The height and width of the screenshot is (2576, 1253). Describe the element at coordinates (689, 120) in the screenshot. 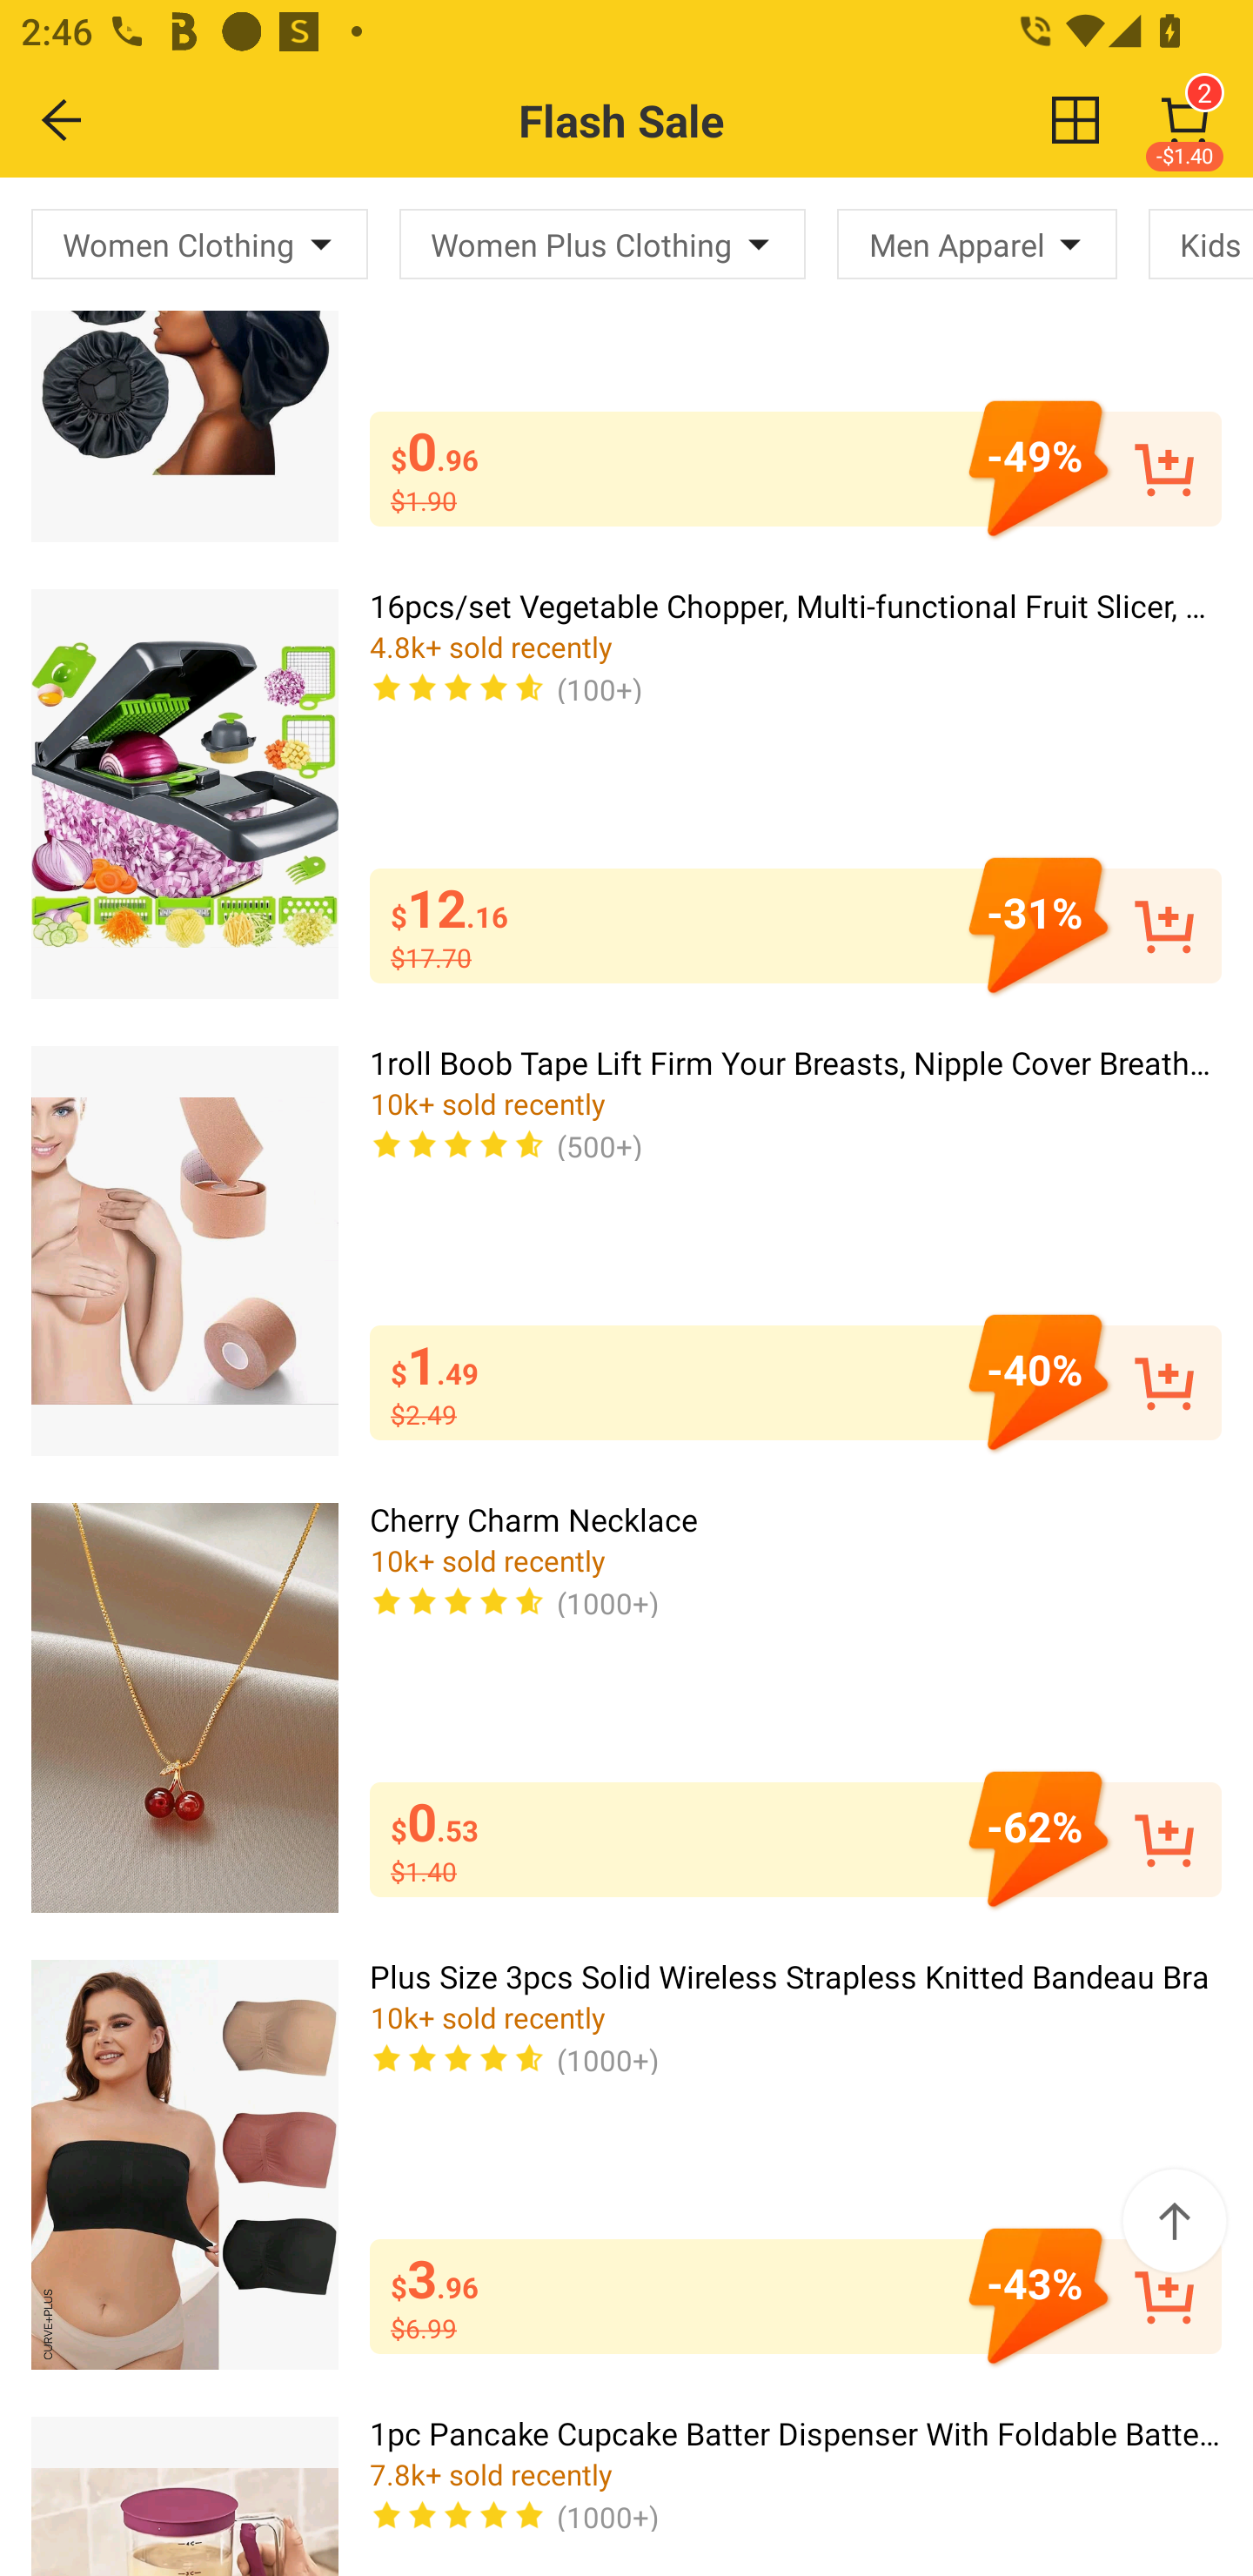

I see `Flash Sale change view 2 -$1.40` at that location.